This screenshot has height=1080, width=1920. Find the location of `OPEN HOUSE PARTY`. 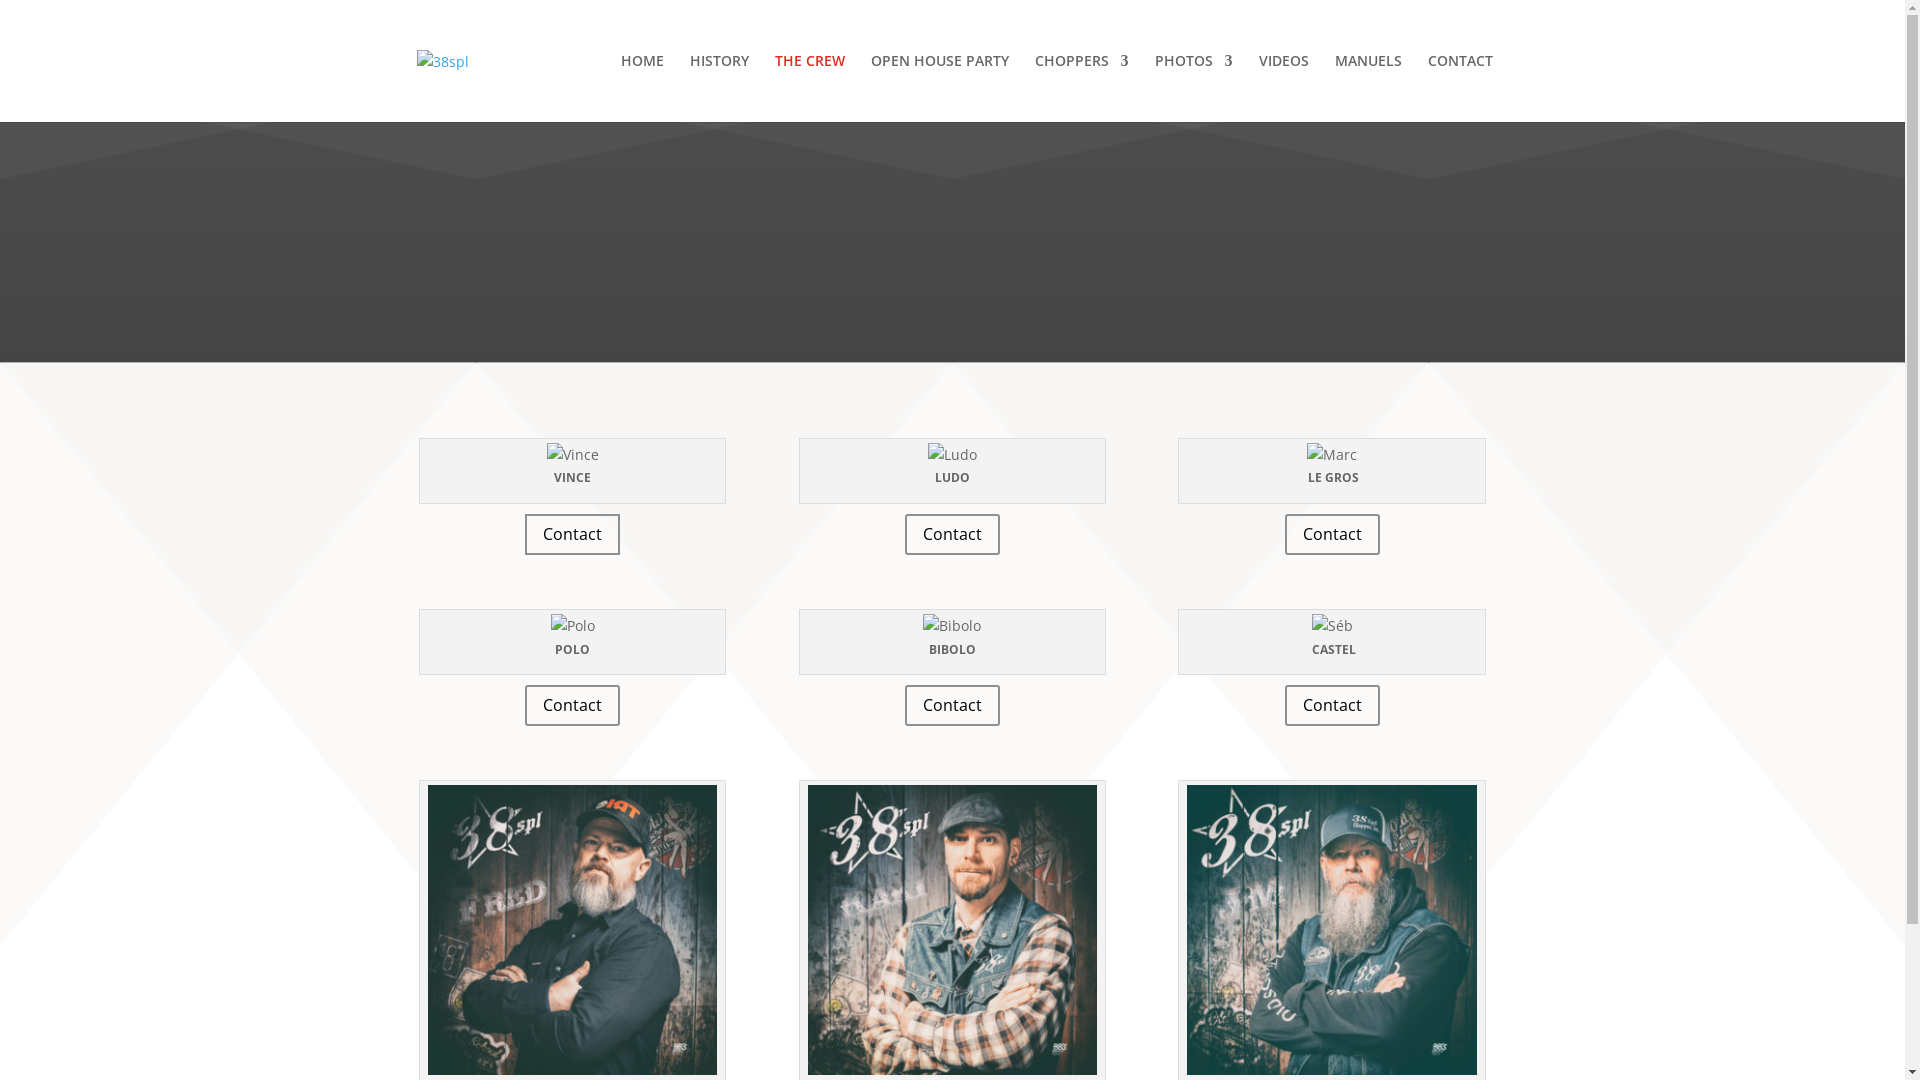

OPEN HOUSE PARTY is located at coordinates (939, 88).